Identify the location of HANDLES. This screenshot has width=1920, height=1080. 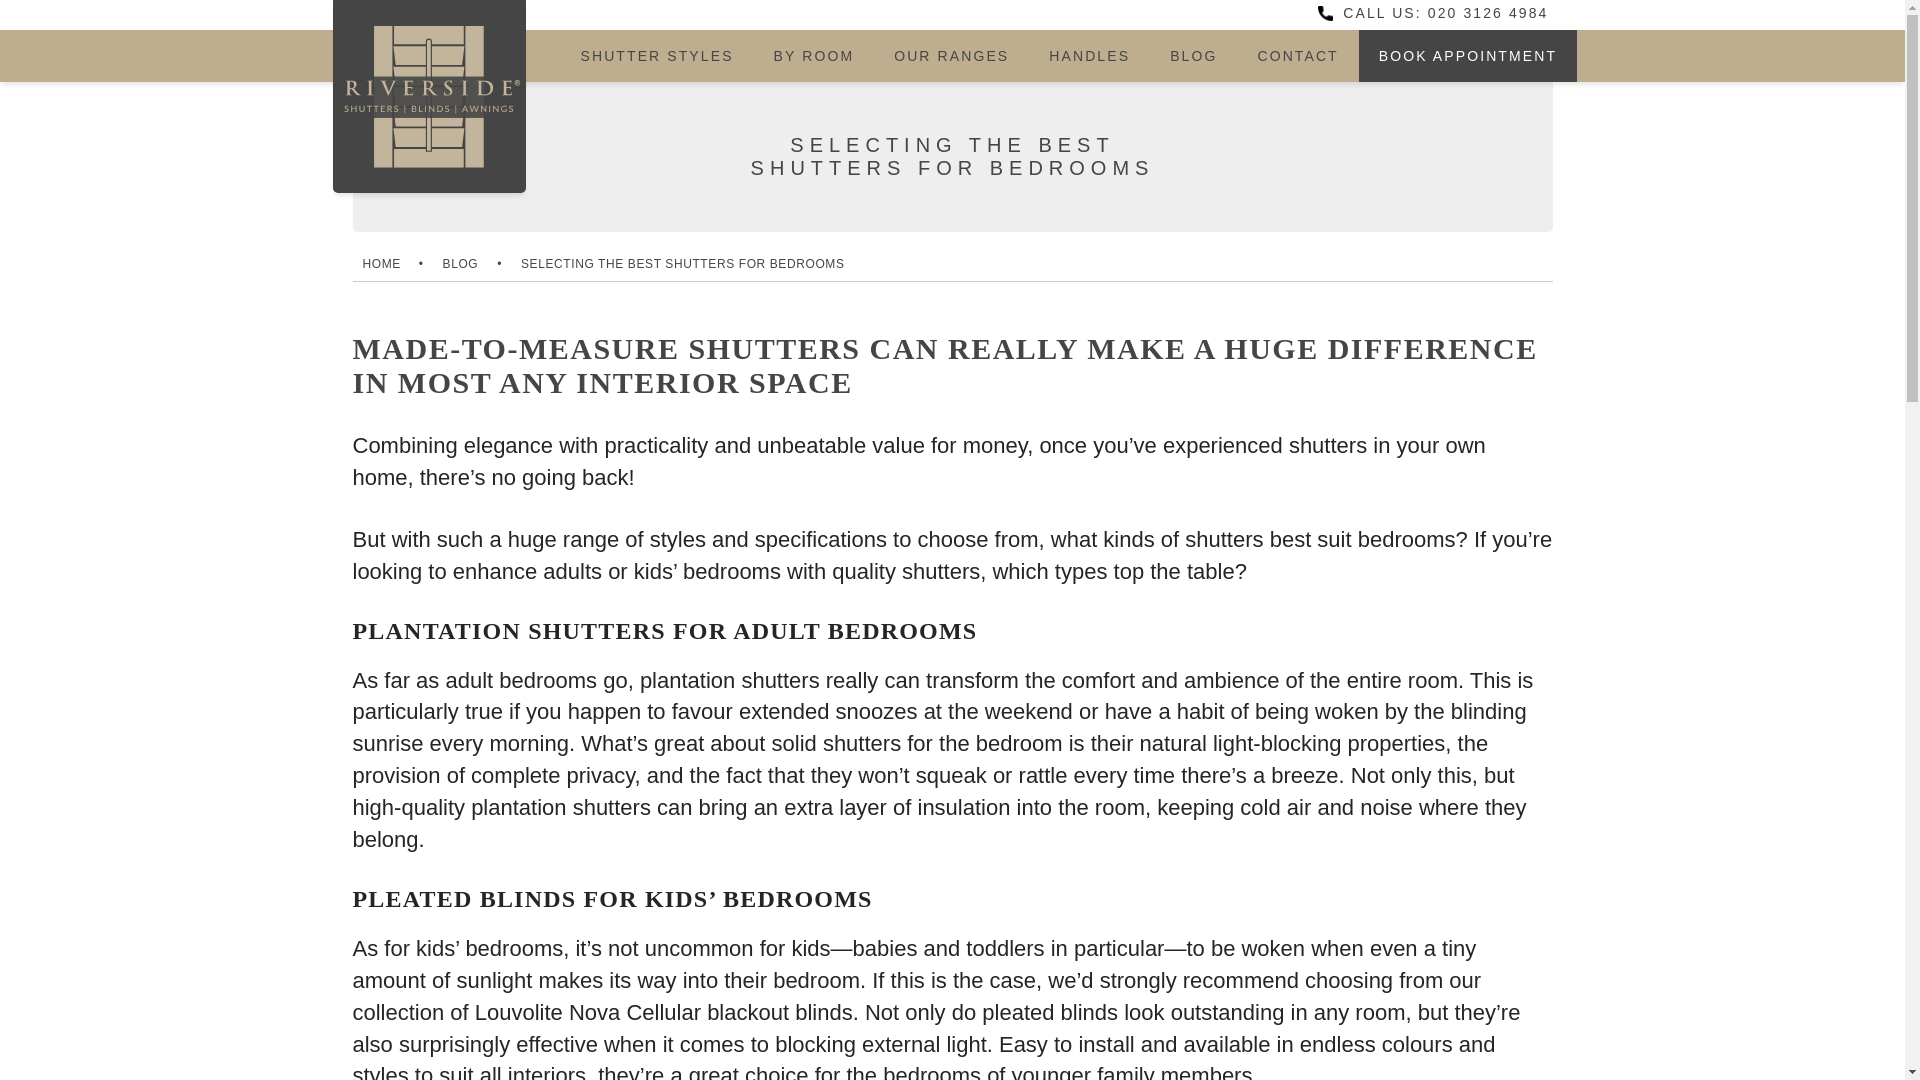
(1090, 56).